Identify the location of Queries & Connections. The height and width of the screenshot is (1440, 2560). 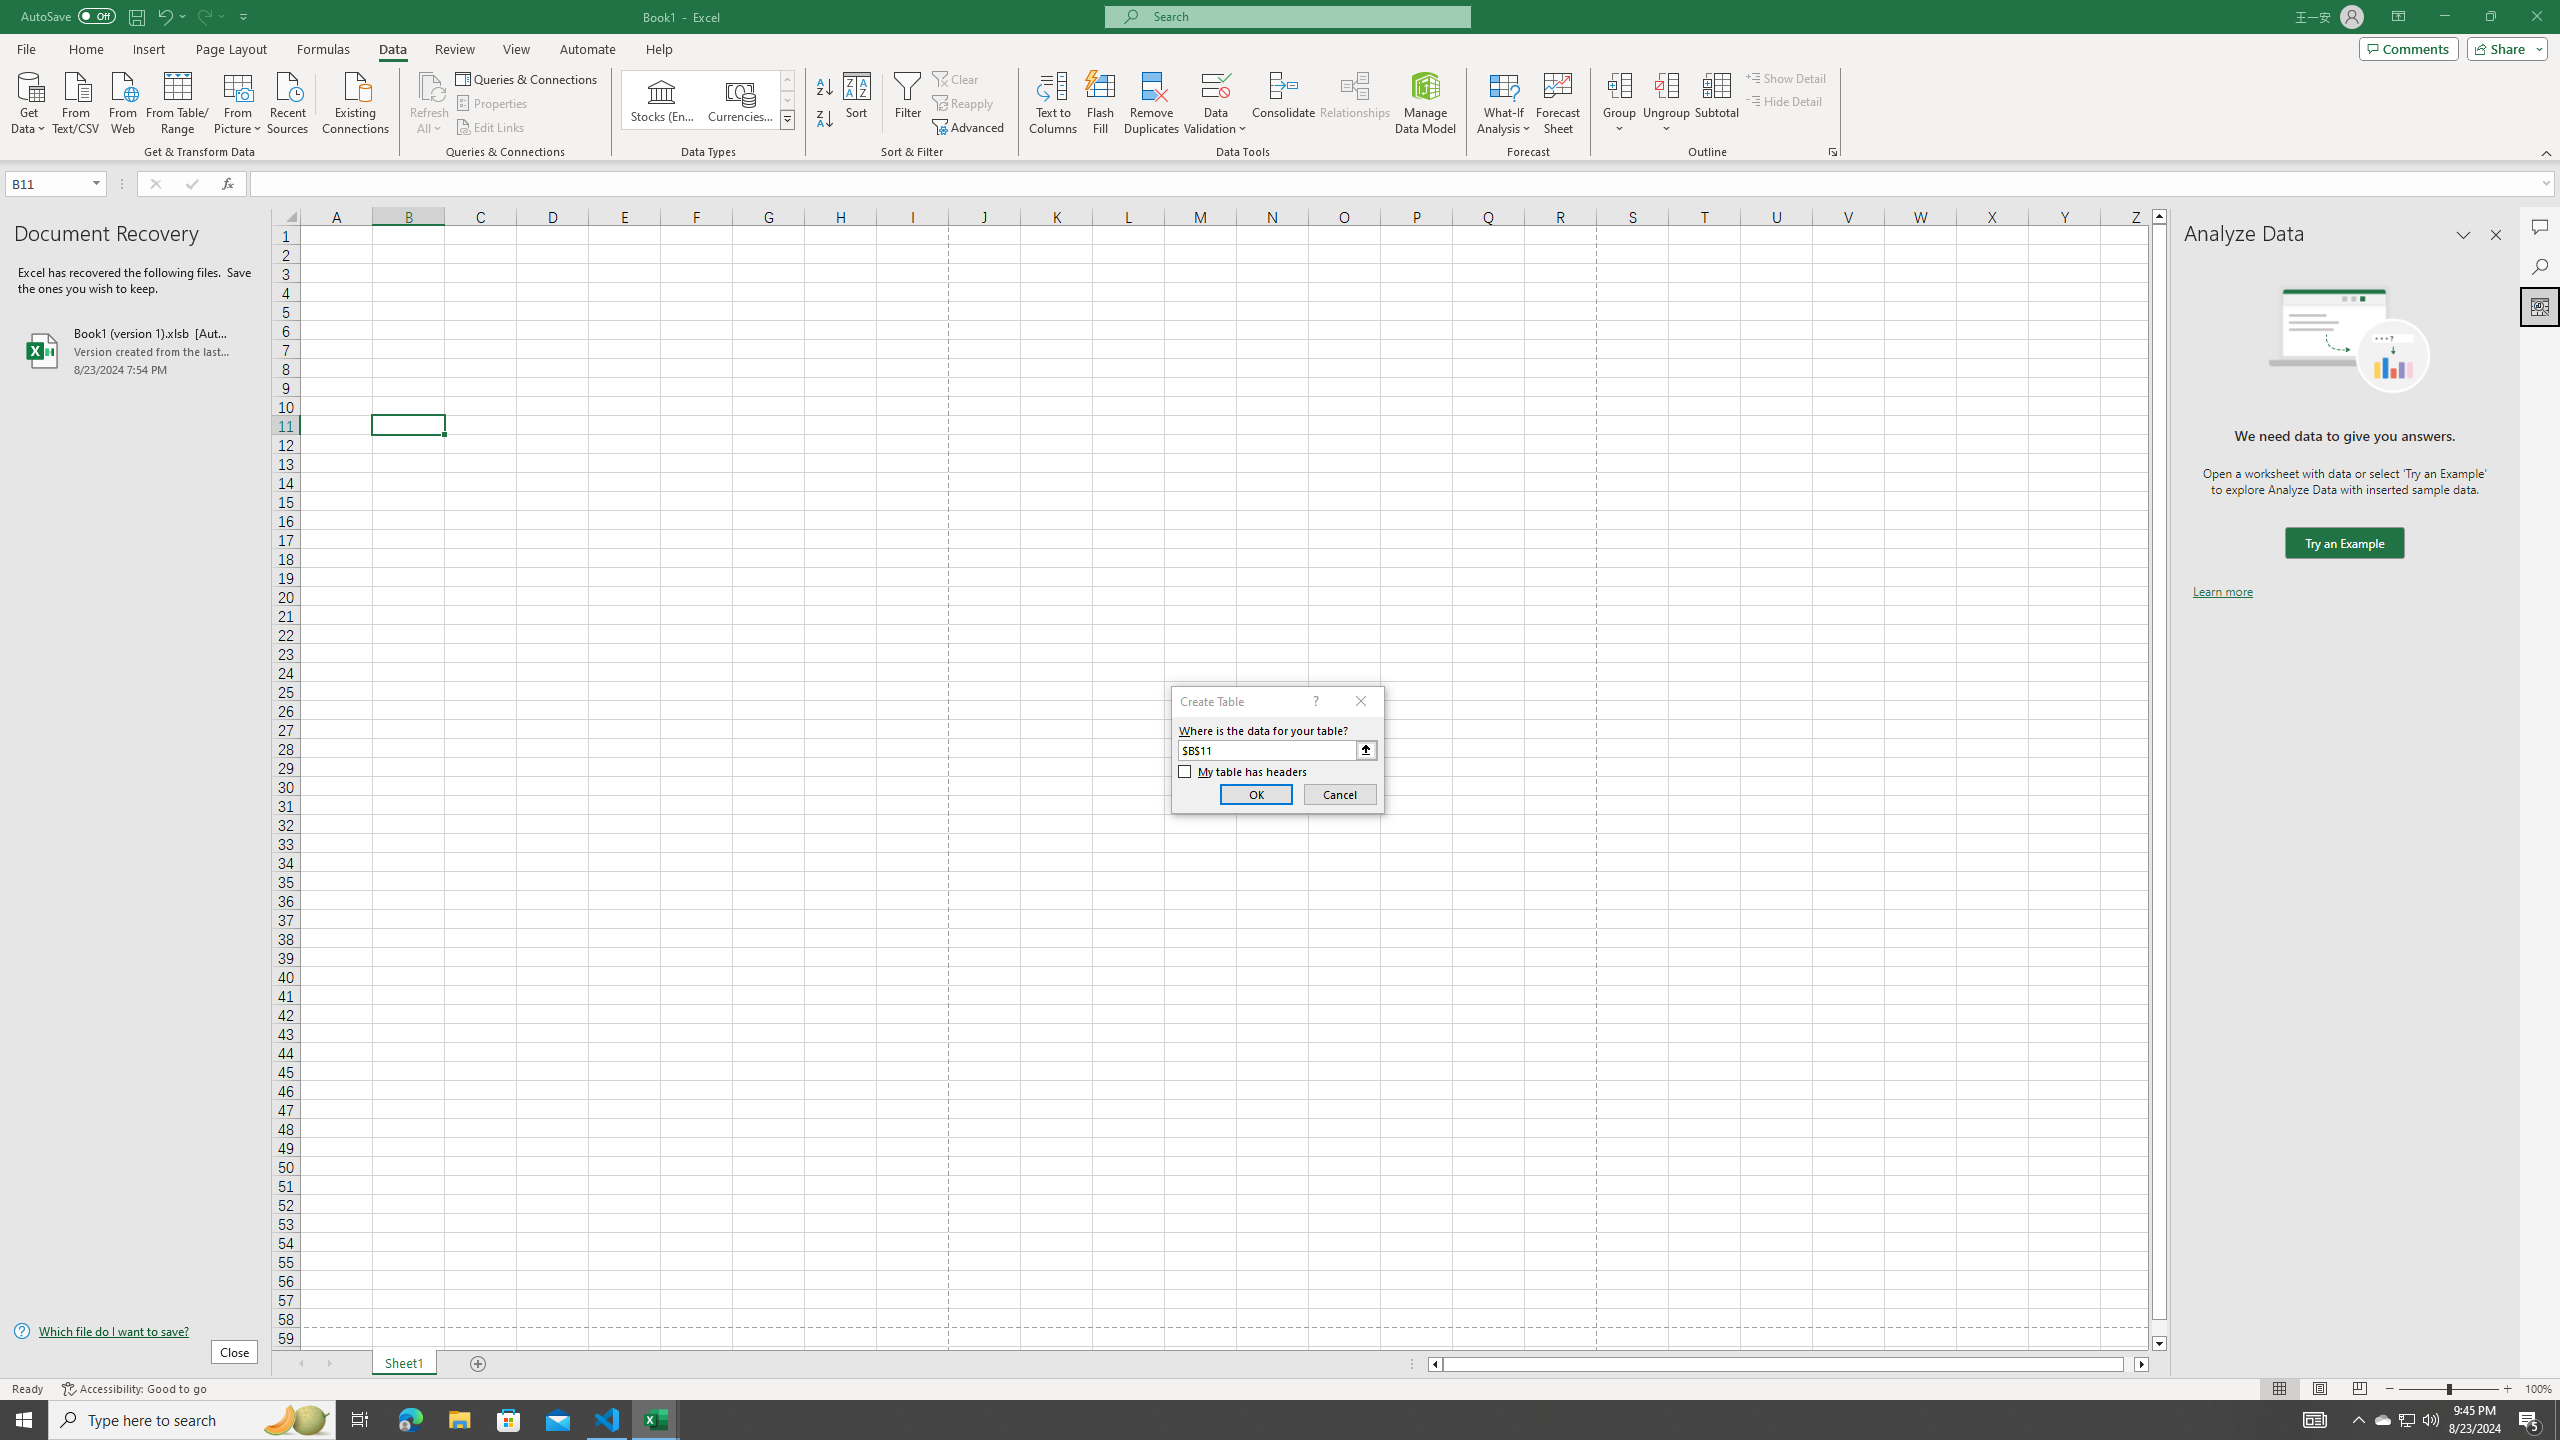
(528, 78).